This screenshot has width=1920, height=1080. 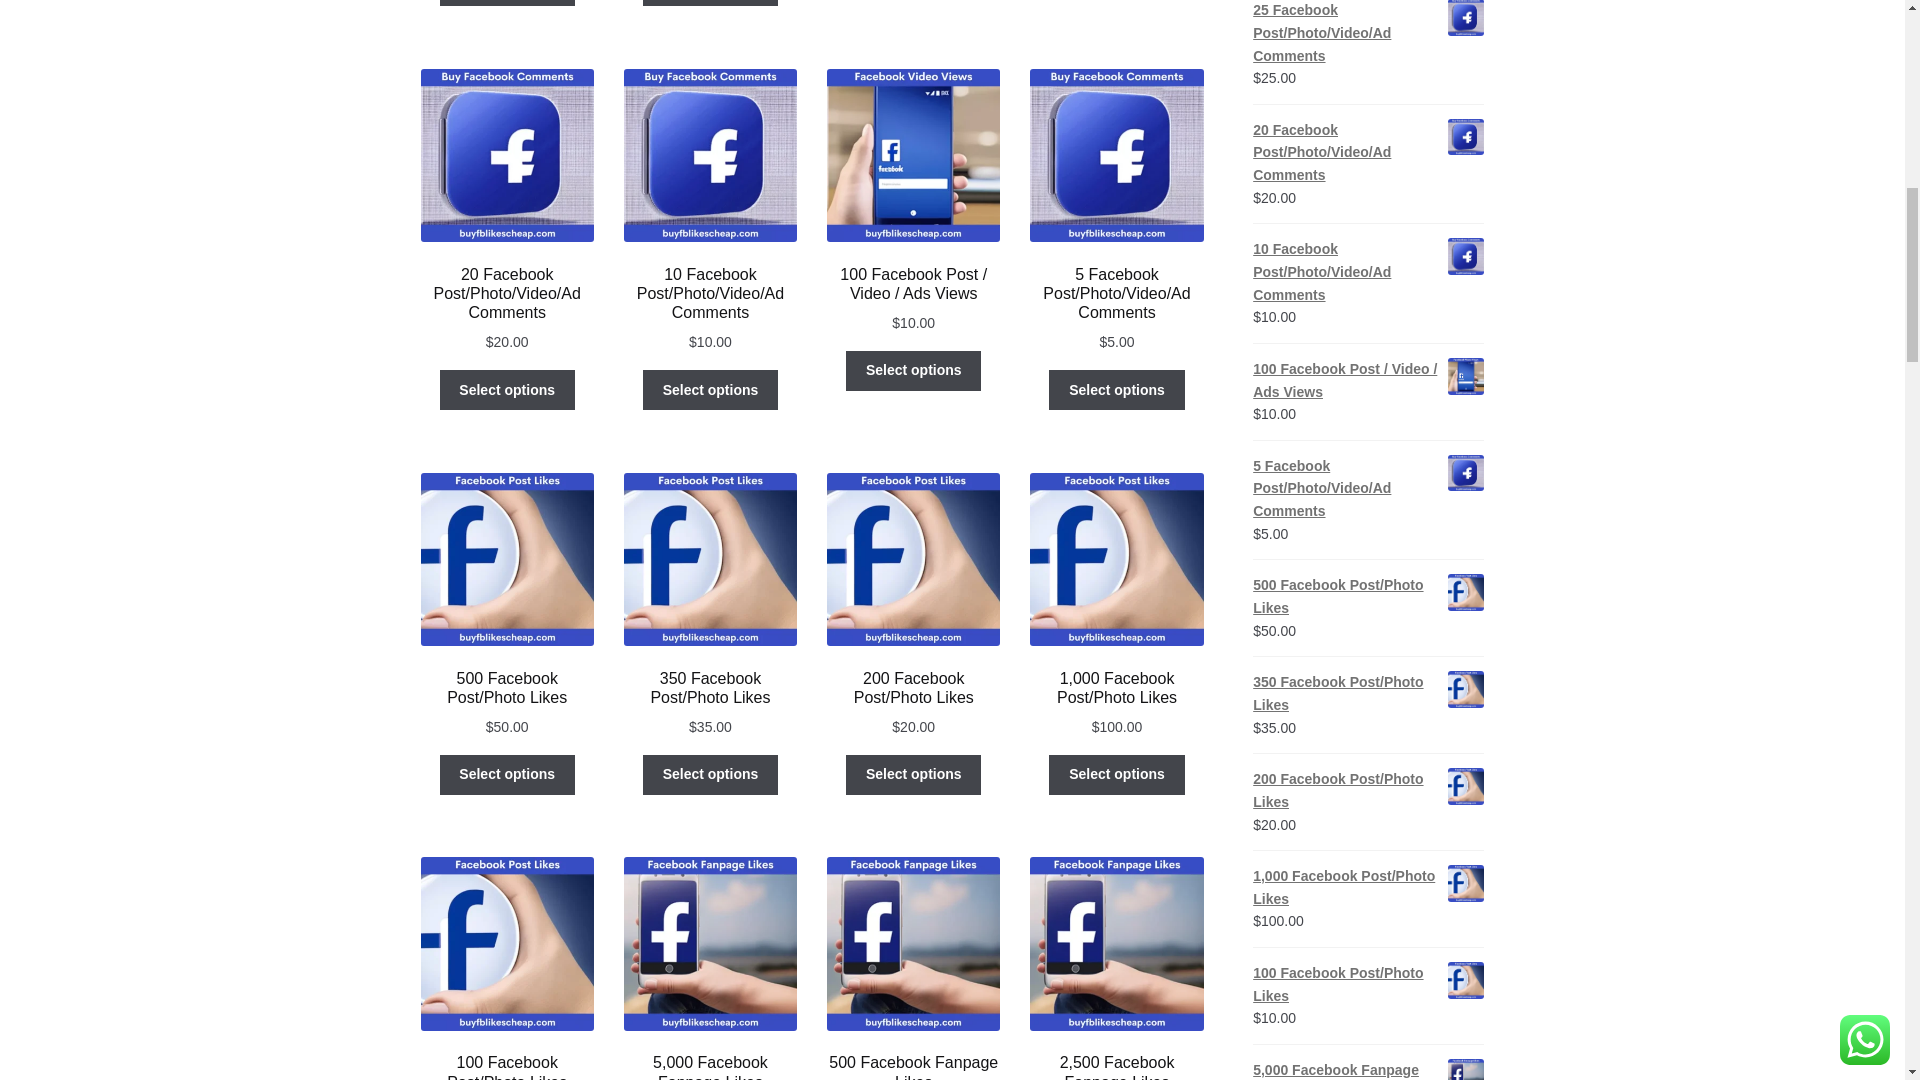 I want to click on Select options, so click(x=506, y=3).